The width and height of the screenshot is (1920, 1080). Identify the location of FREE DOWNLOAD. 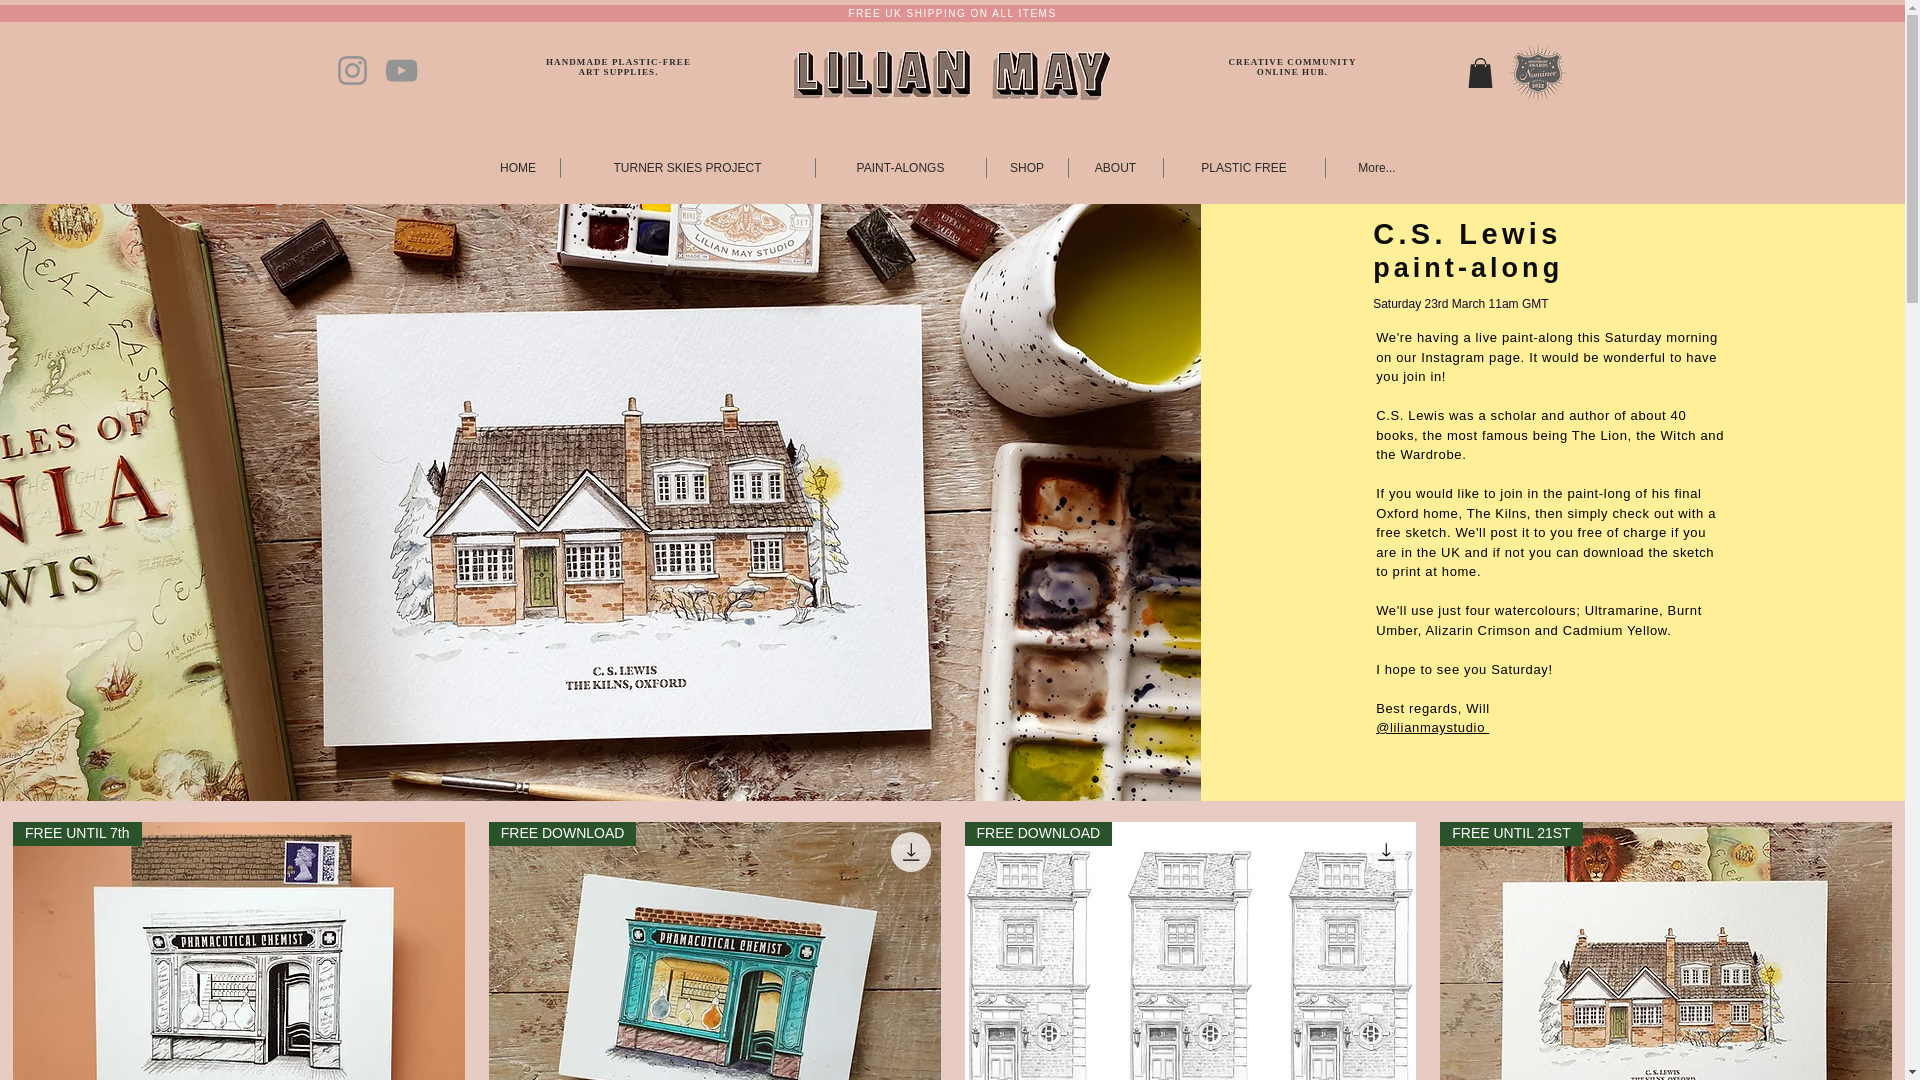
(714, 950).